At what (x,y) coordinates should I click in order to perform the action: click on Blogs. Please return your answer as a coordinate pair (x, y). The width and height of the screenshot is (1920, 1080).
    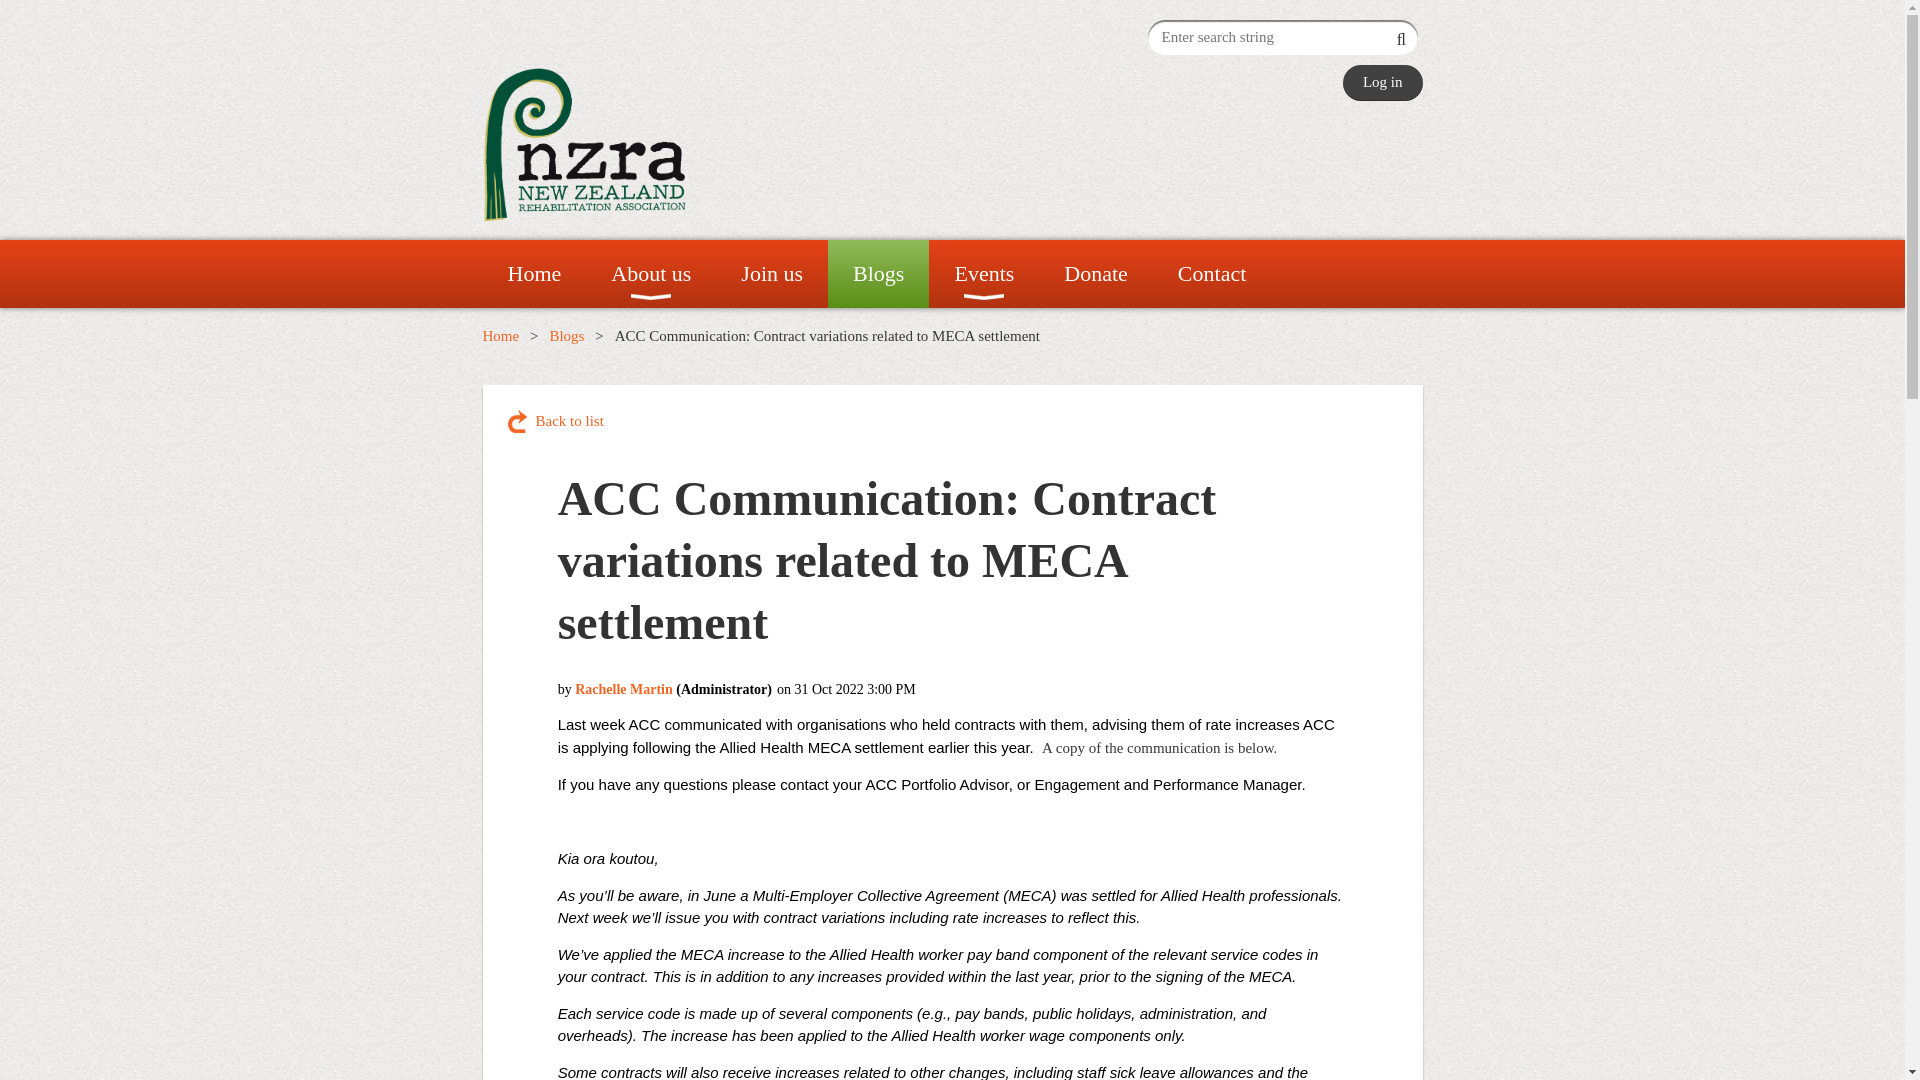
    Looking at the image, I should click on (878, 273).